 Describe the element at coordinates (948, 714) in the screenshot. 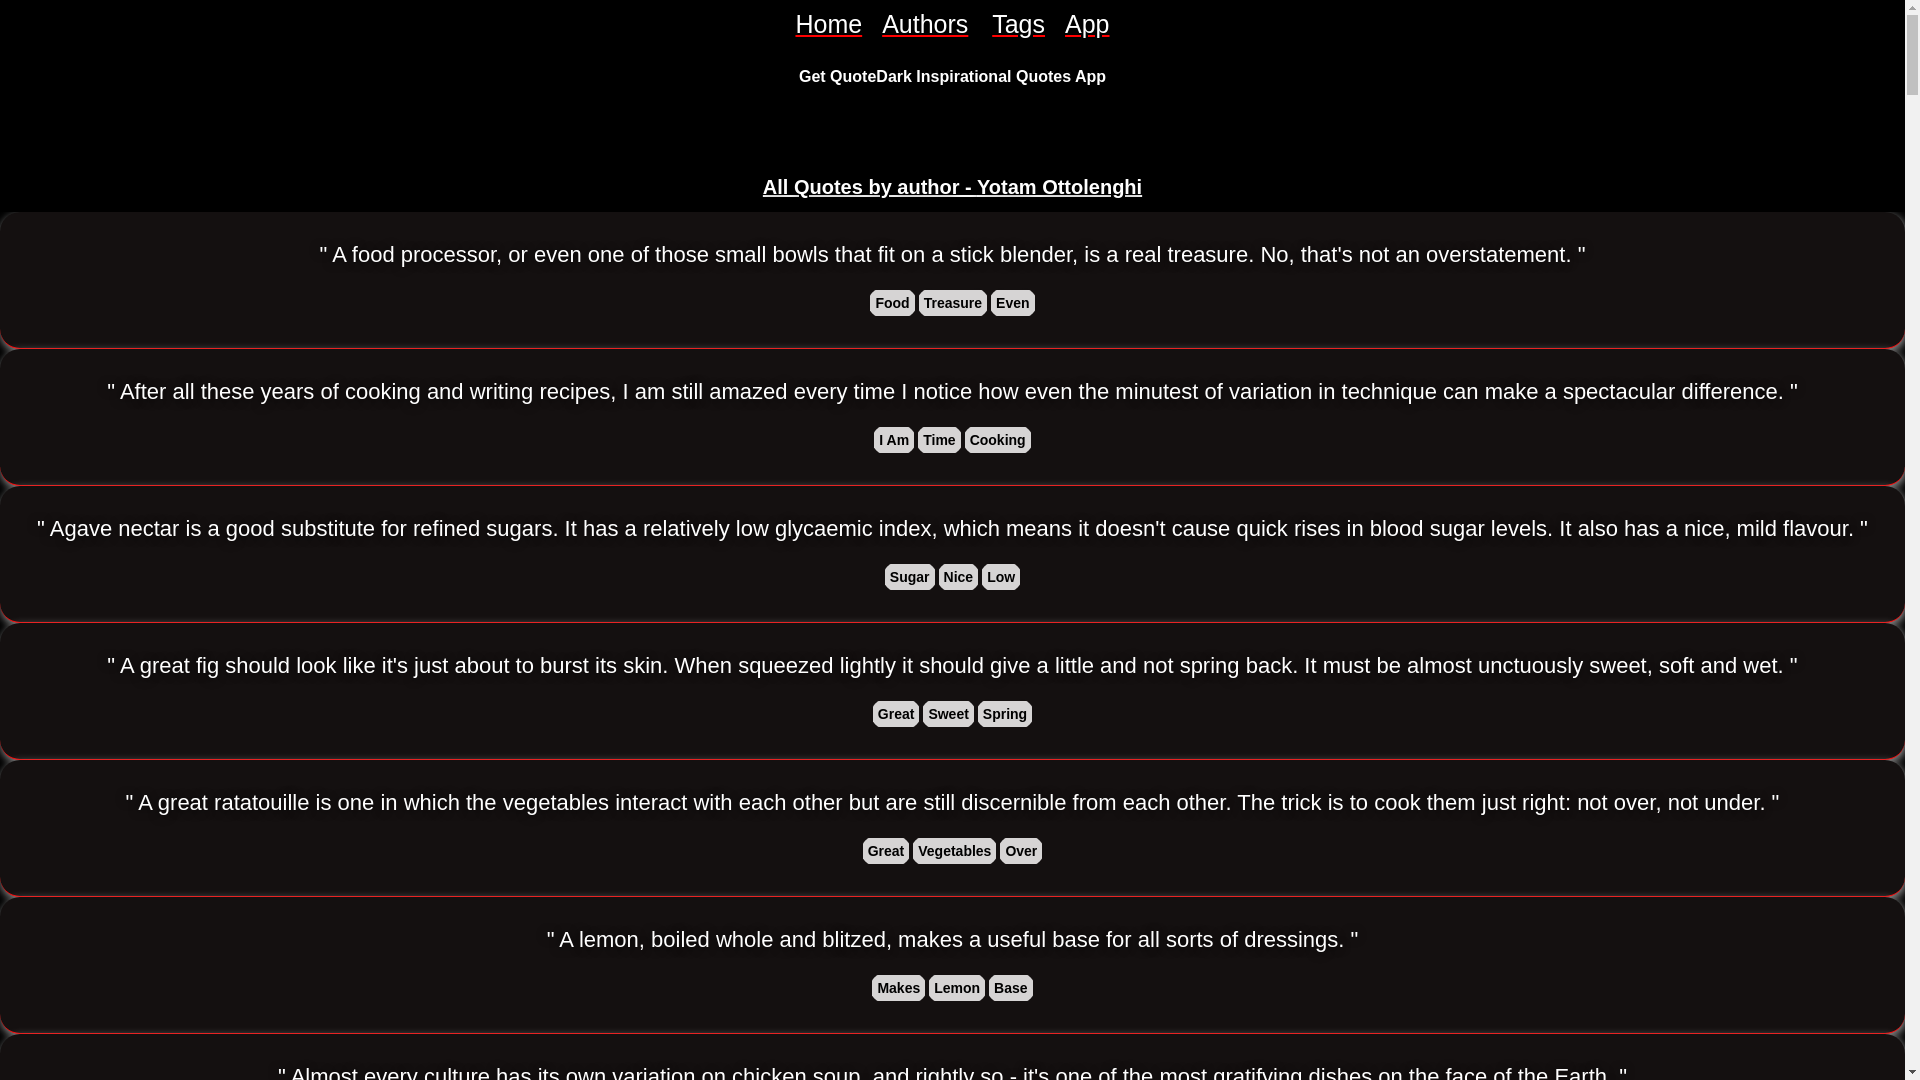

I see `Sweet` at that location.